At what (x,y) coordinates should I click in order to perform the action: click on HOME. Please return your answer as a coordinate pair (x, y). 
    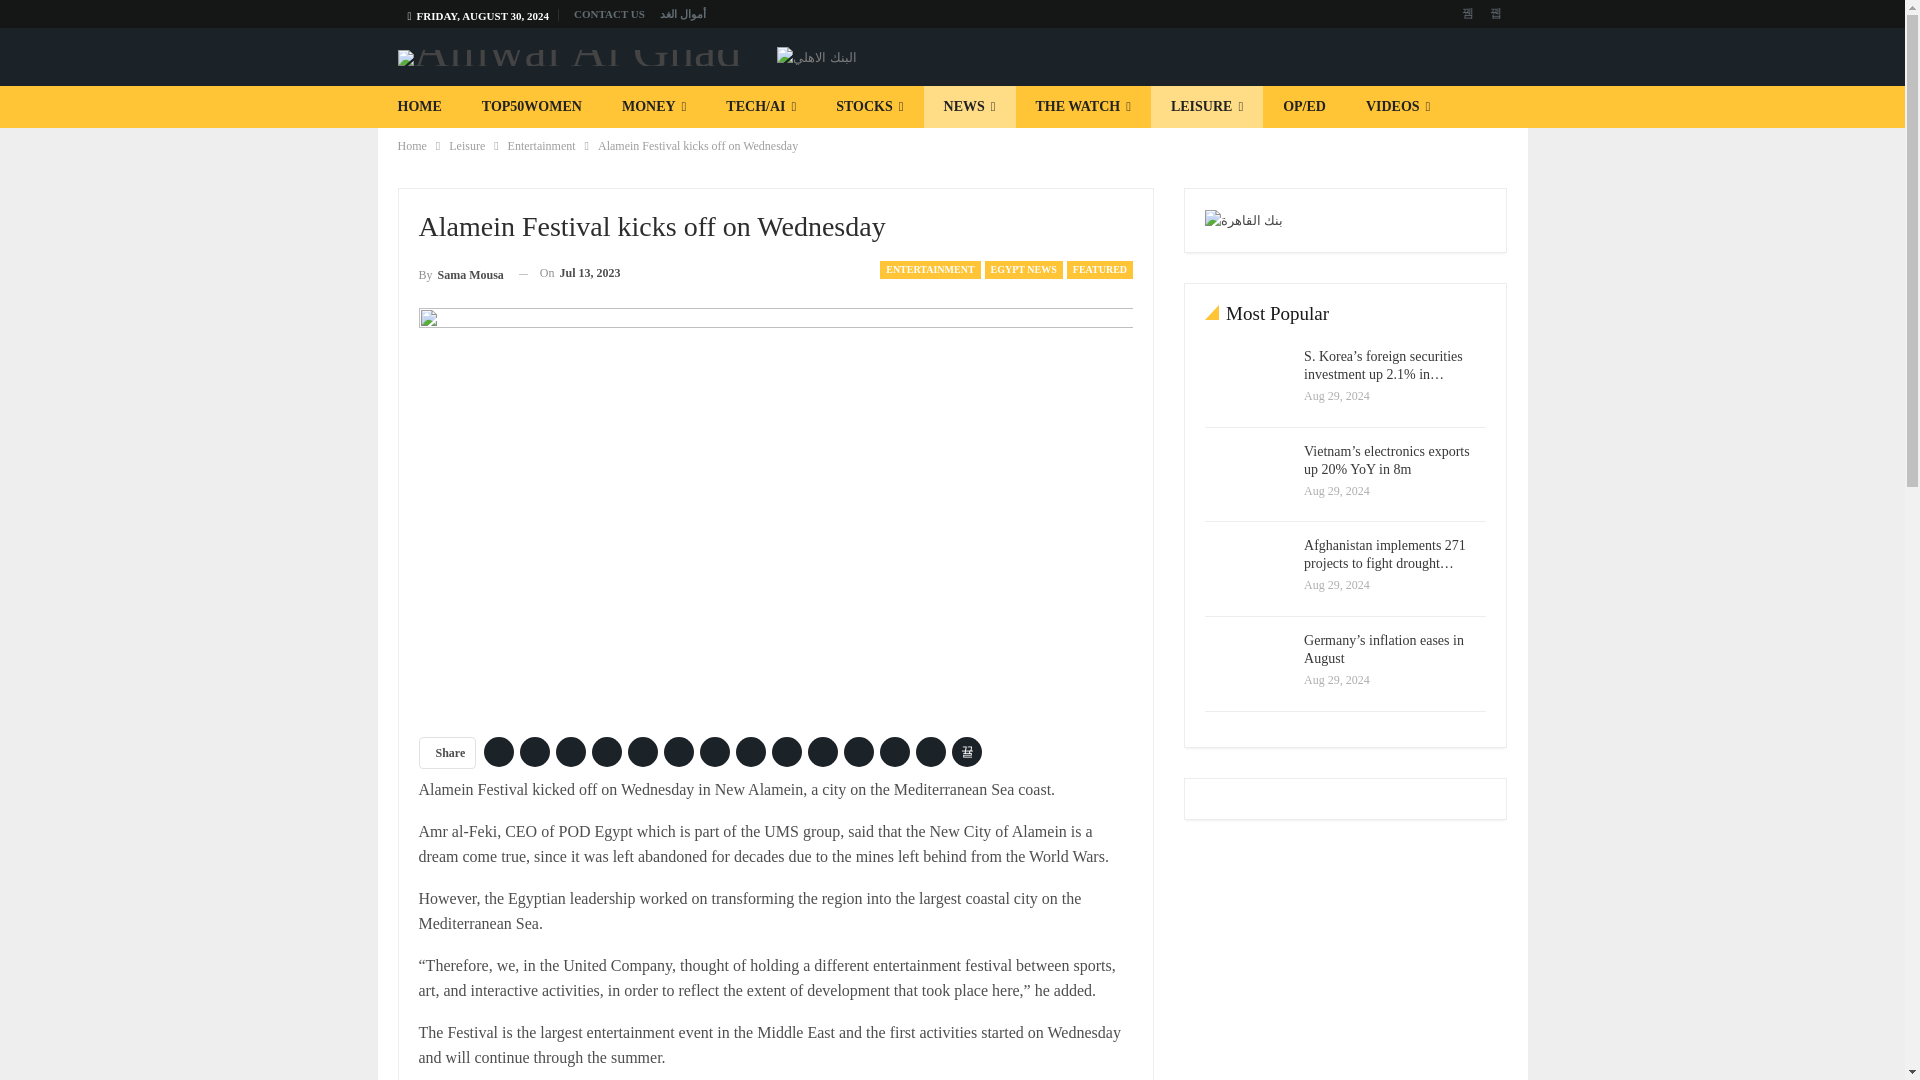
    Looking at the image, I should click on (420, 107).